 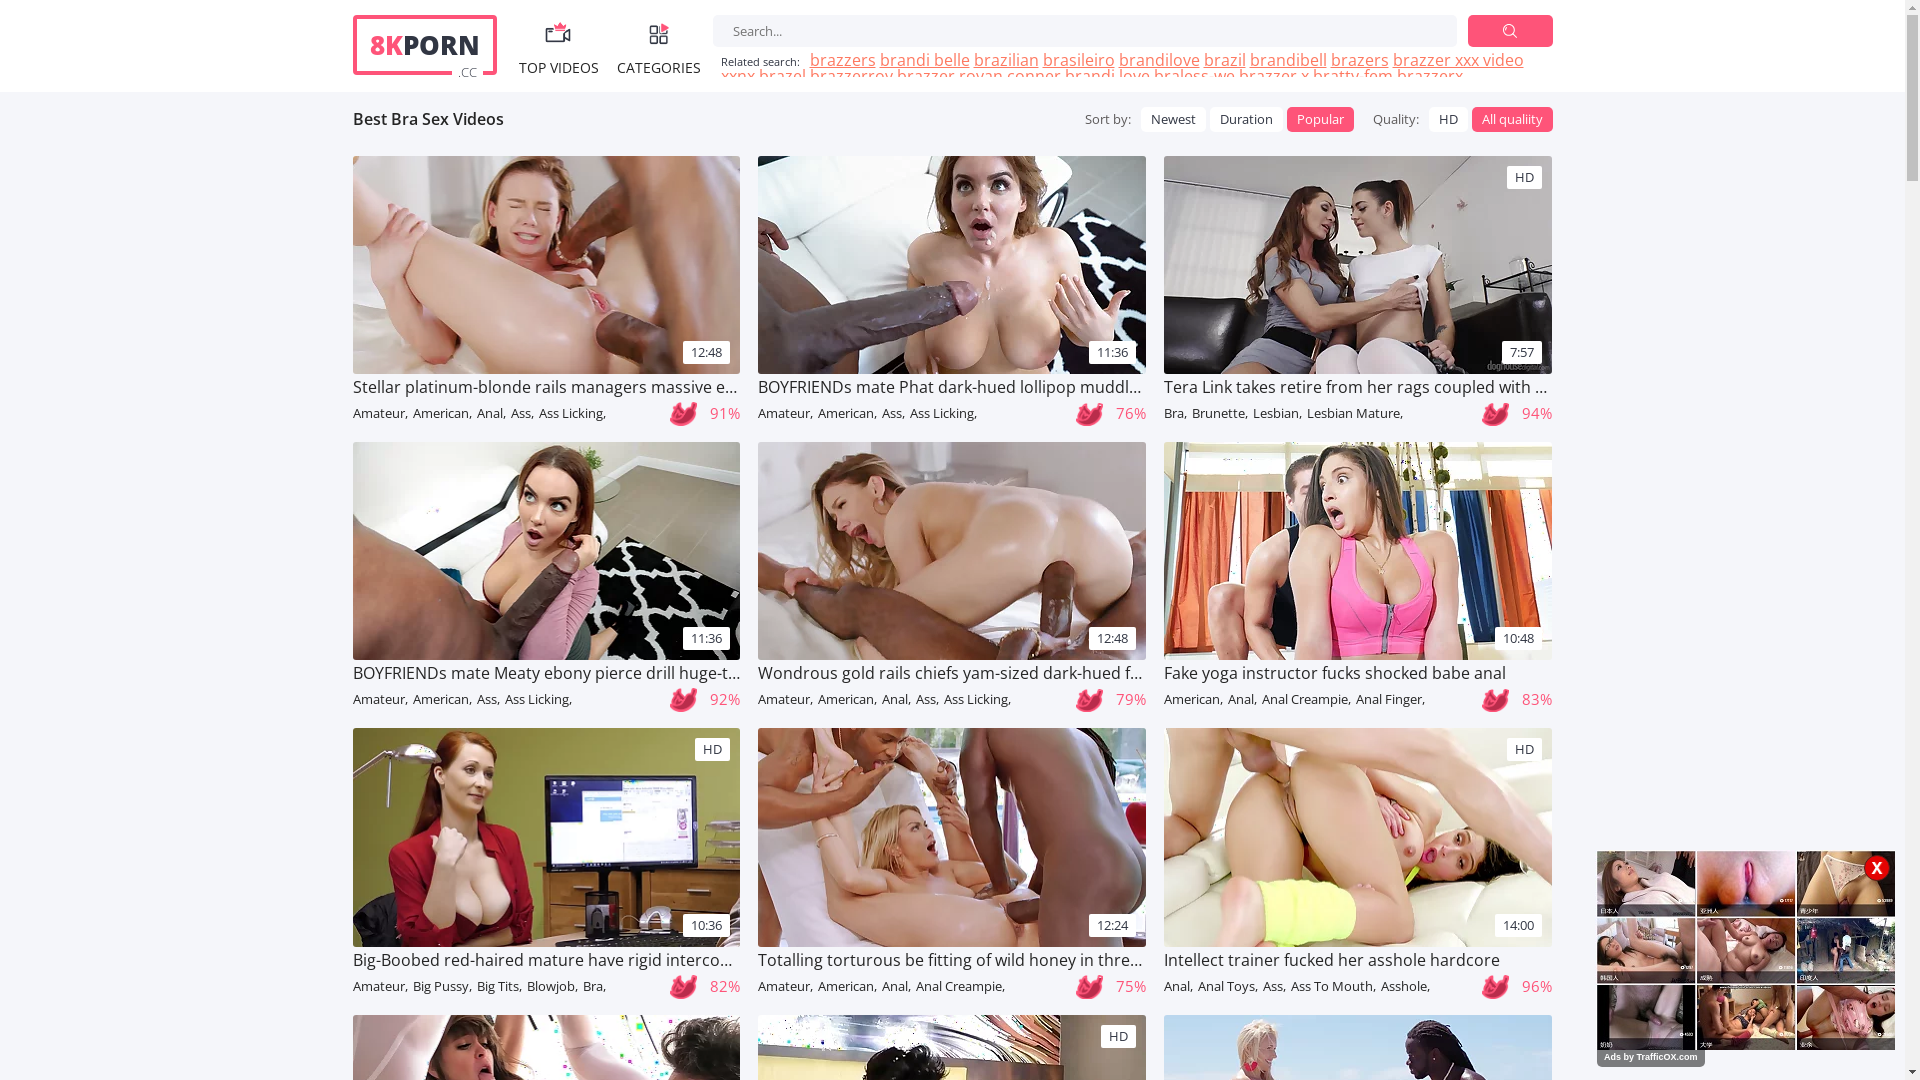 I want to click on brazilian, so click(x=1006, y=60).